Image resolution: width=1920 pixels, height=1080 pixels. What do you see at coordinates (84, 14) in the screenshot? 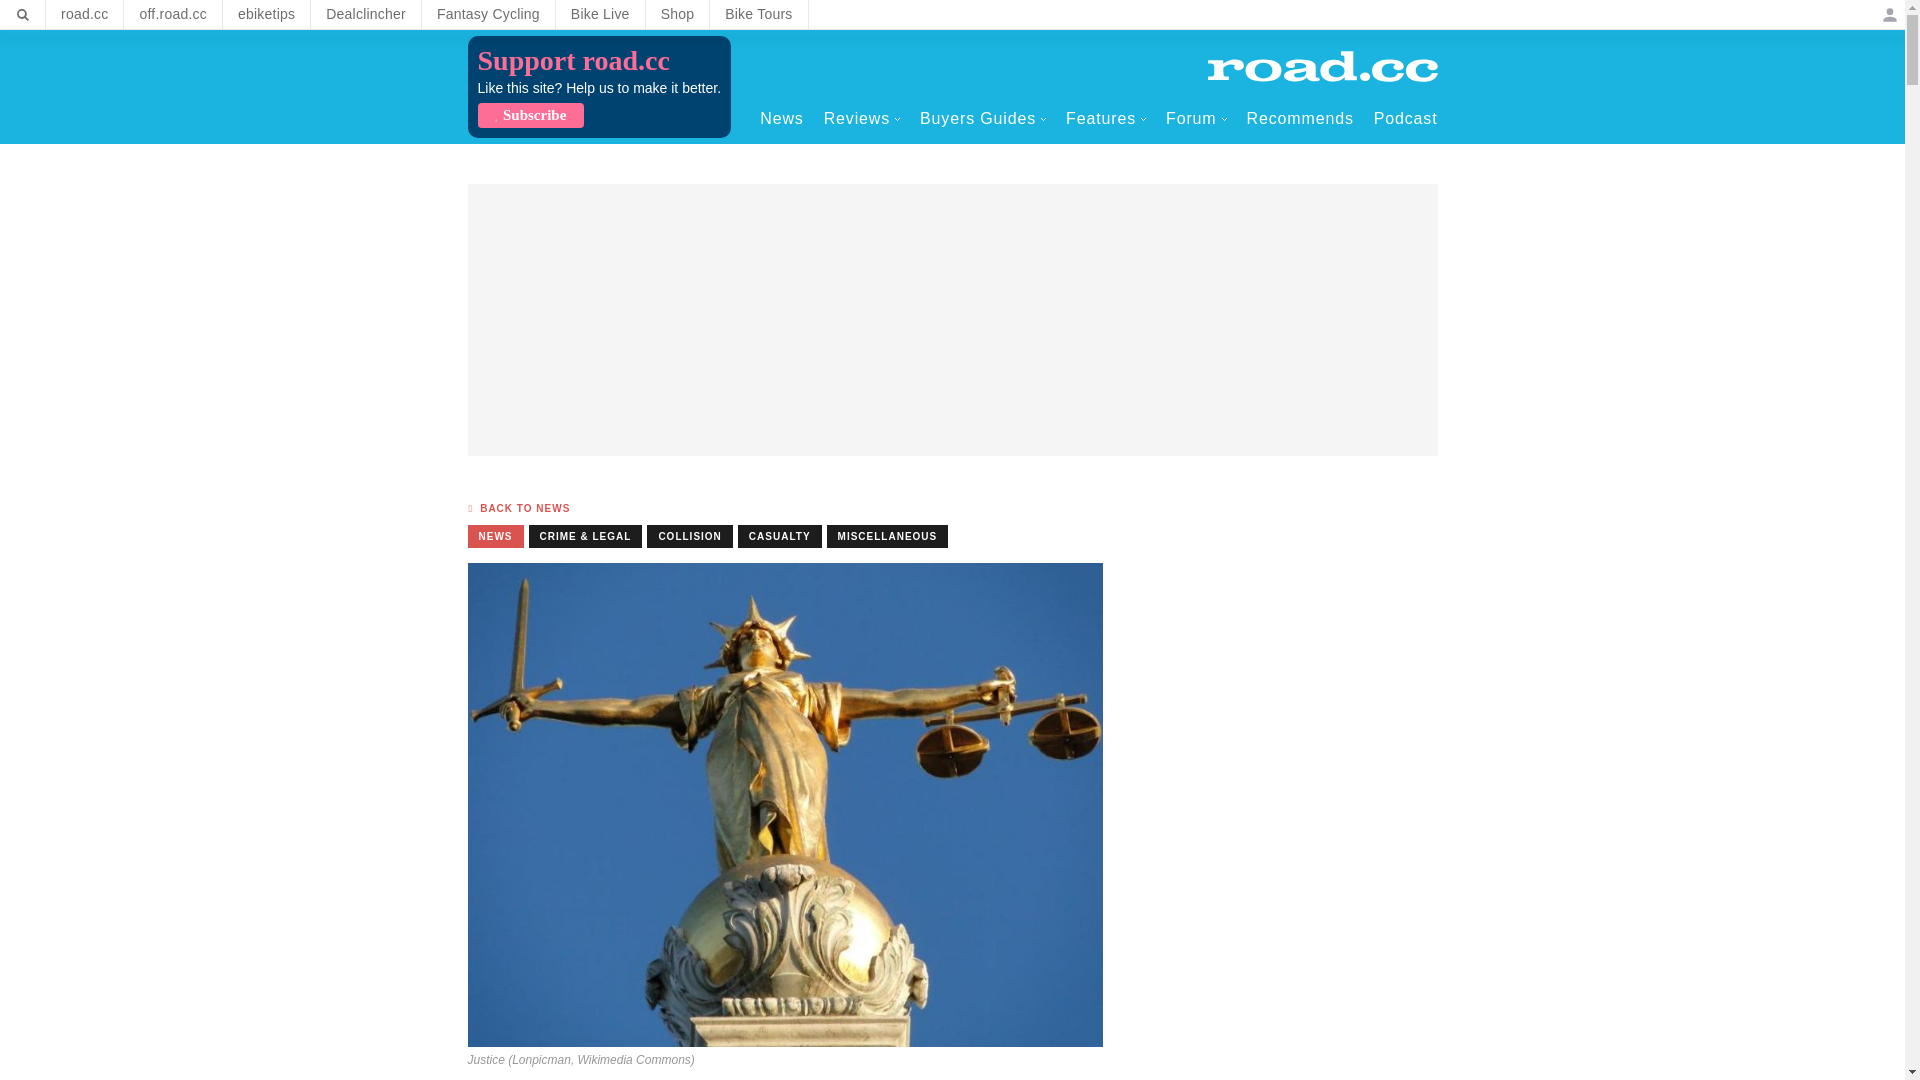
I see `road.cc` at bounding box center [84, 14].